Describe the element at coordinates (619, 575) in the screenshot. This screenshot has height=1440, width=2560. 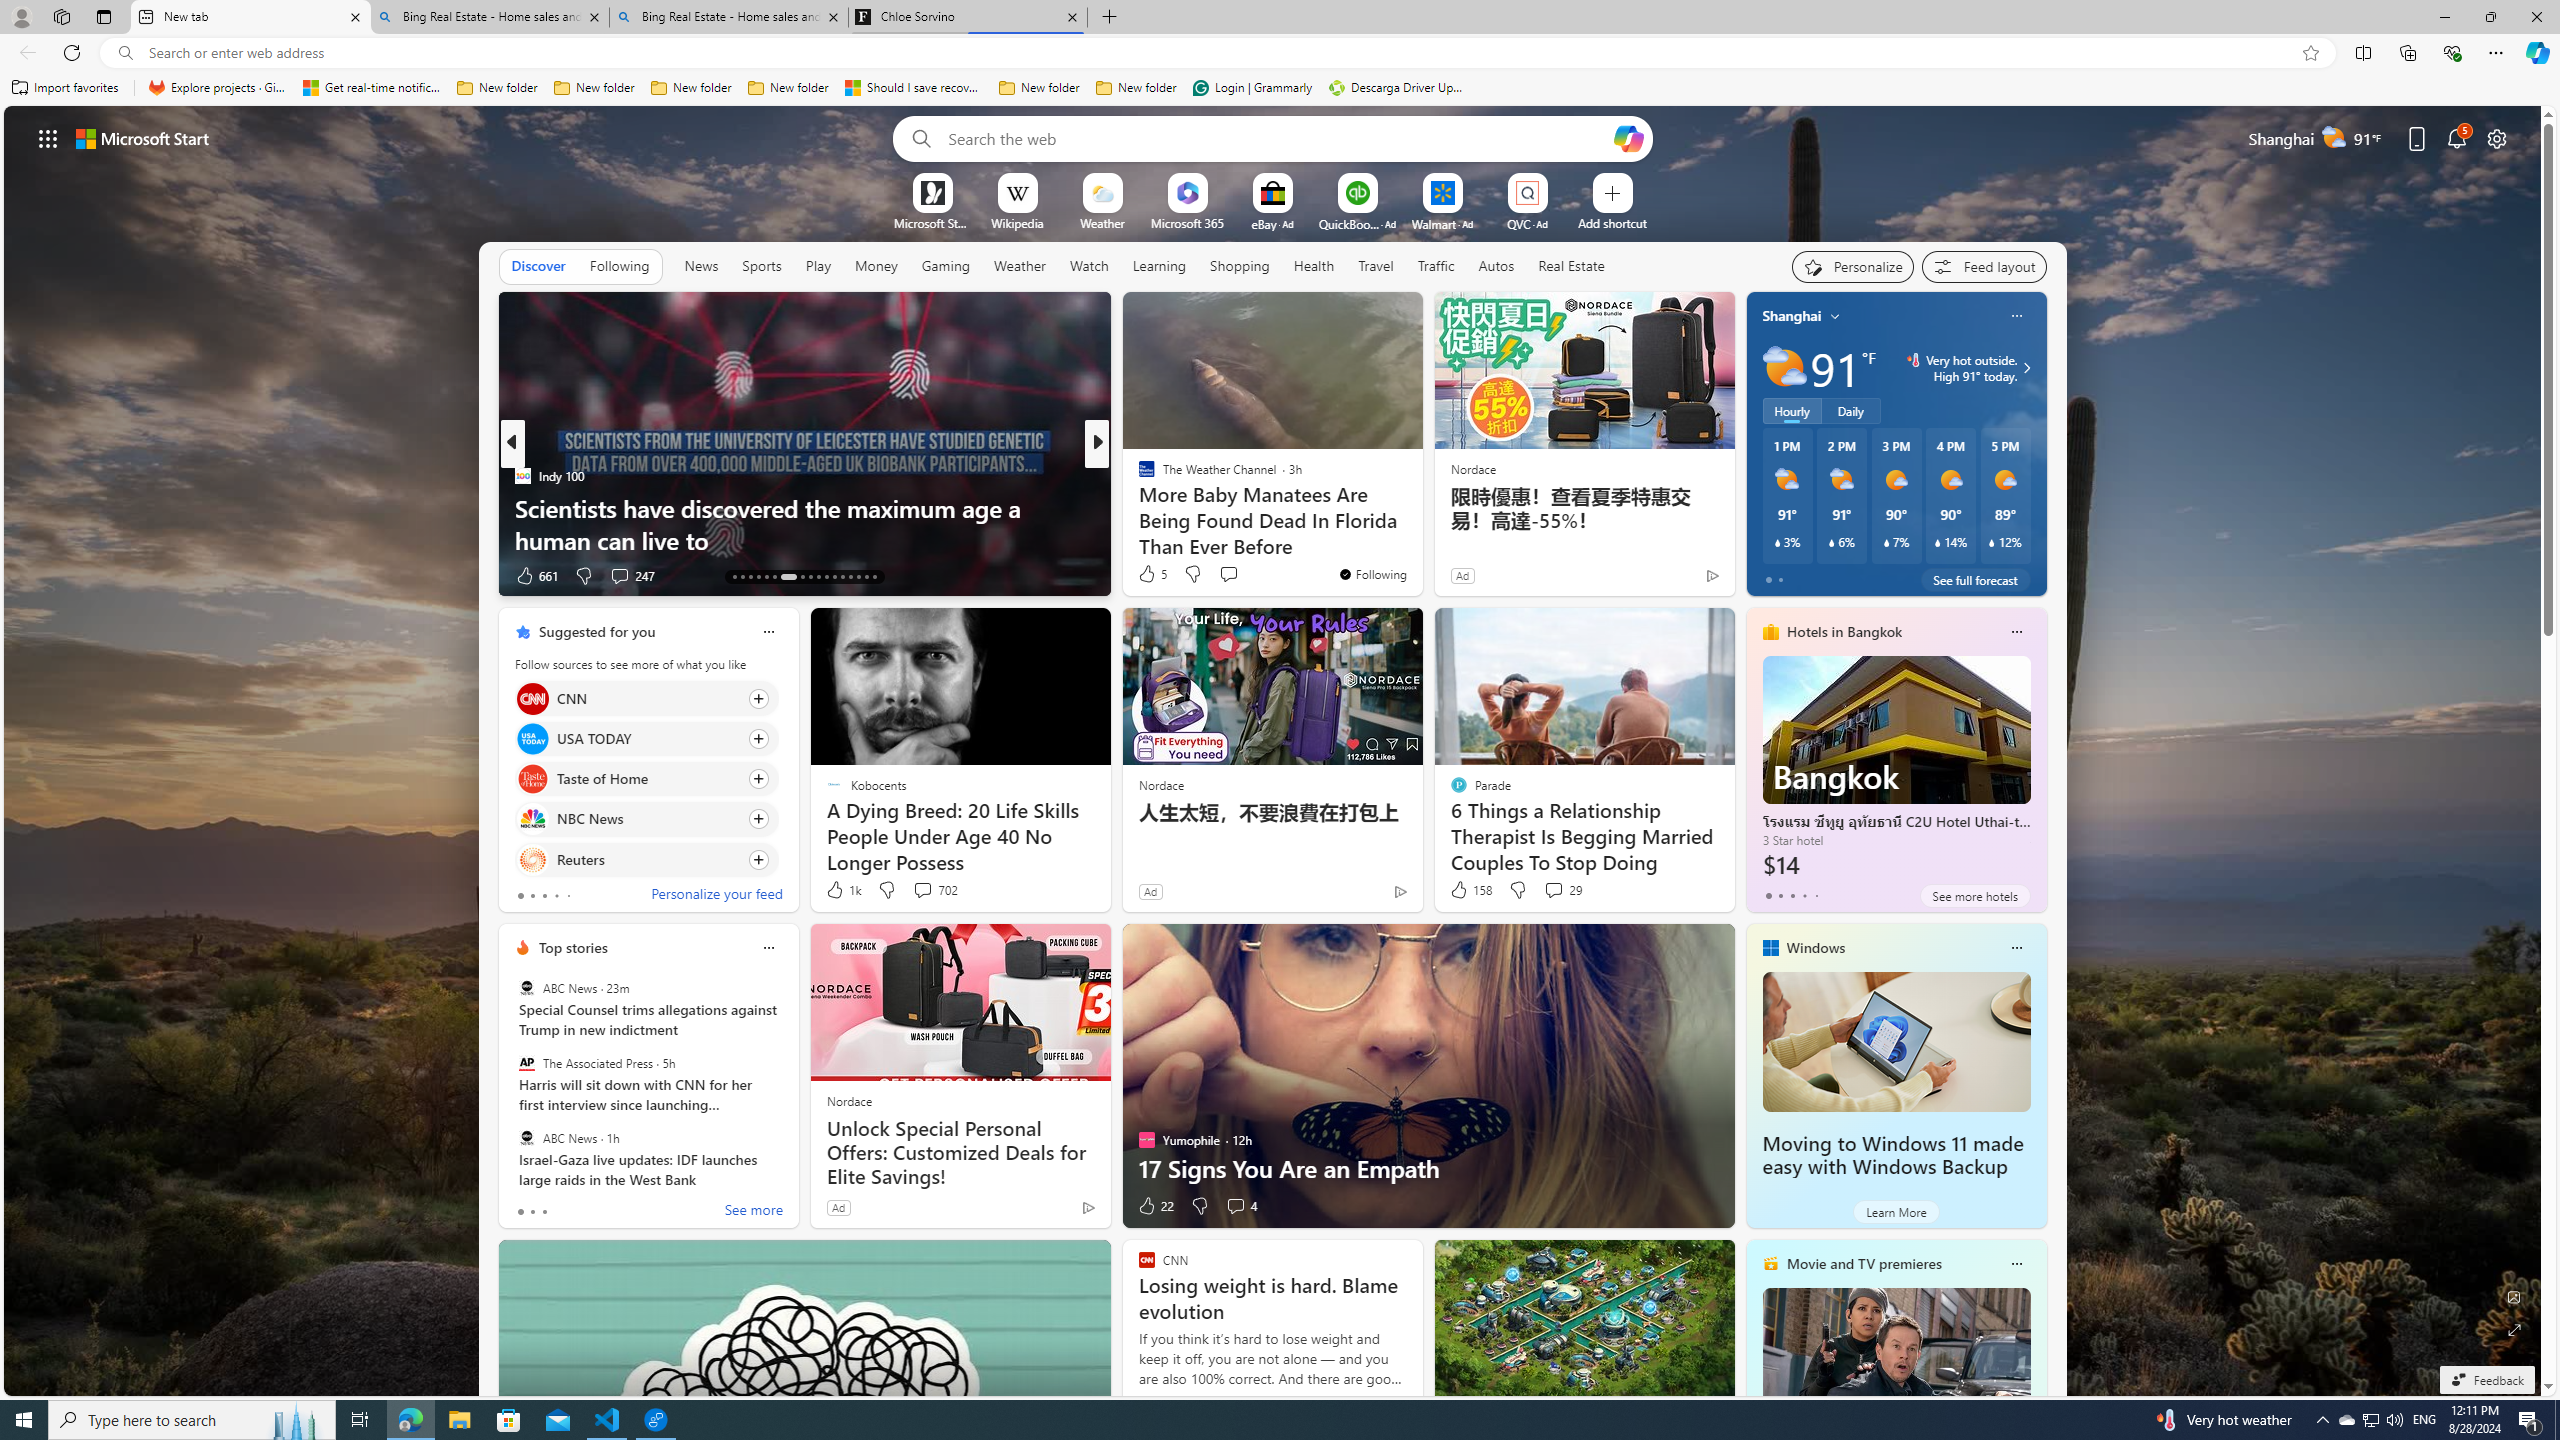
I see `View comments 247 Comment` at that location.